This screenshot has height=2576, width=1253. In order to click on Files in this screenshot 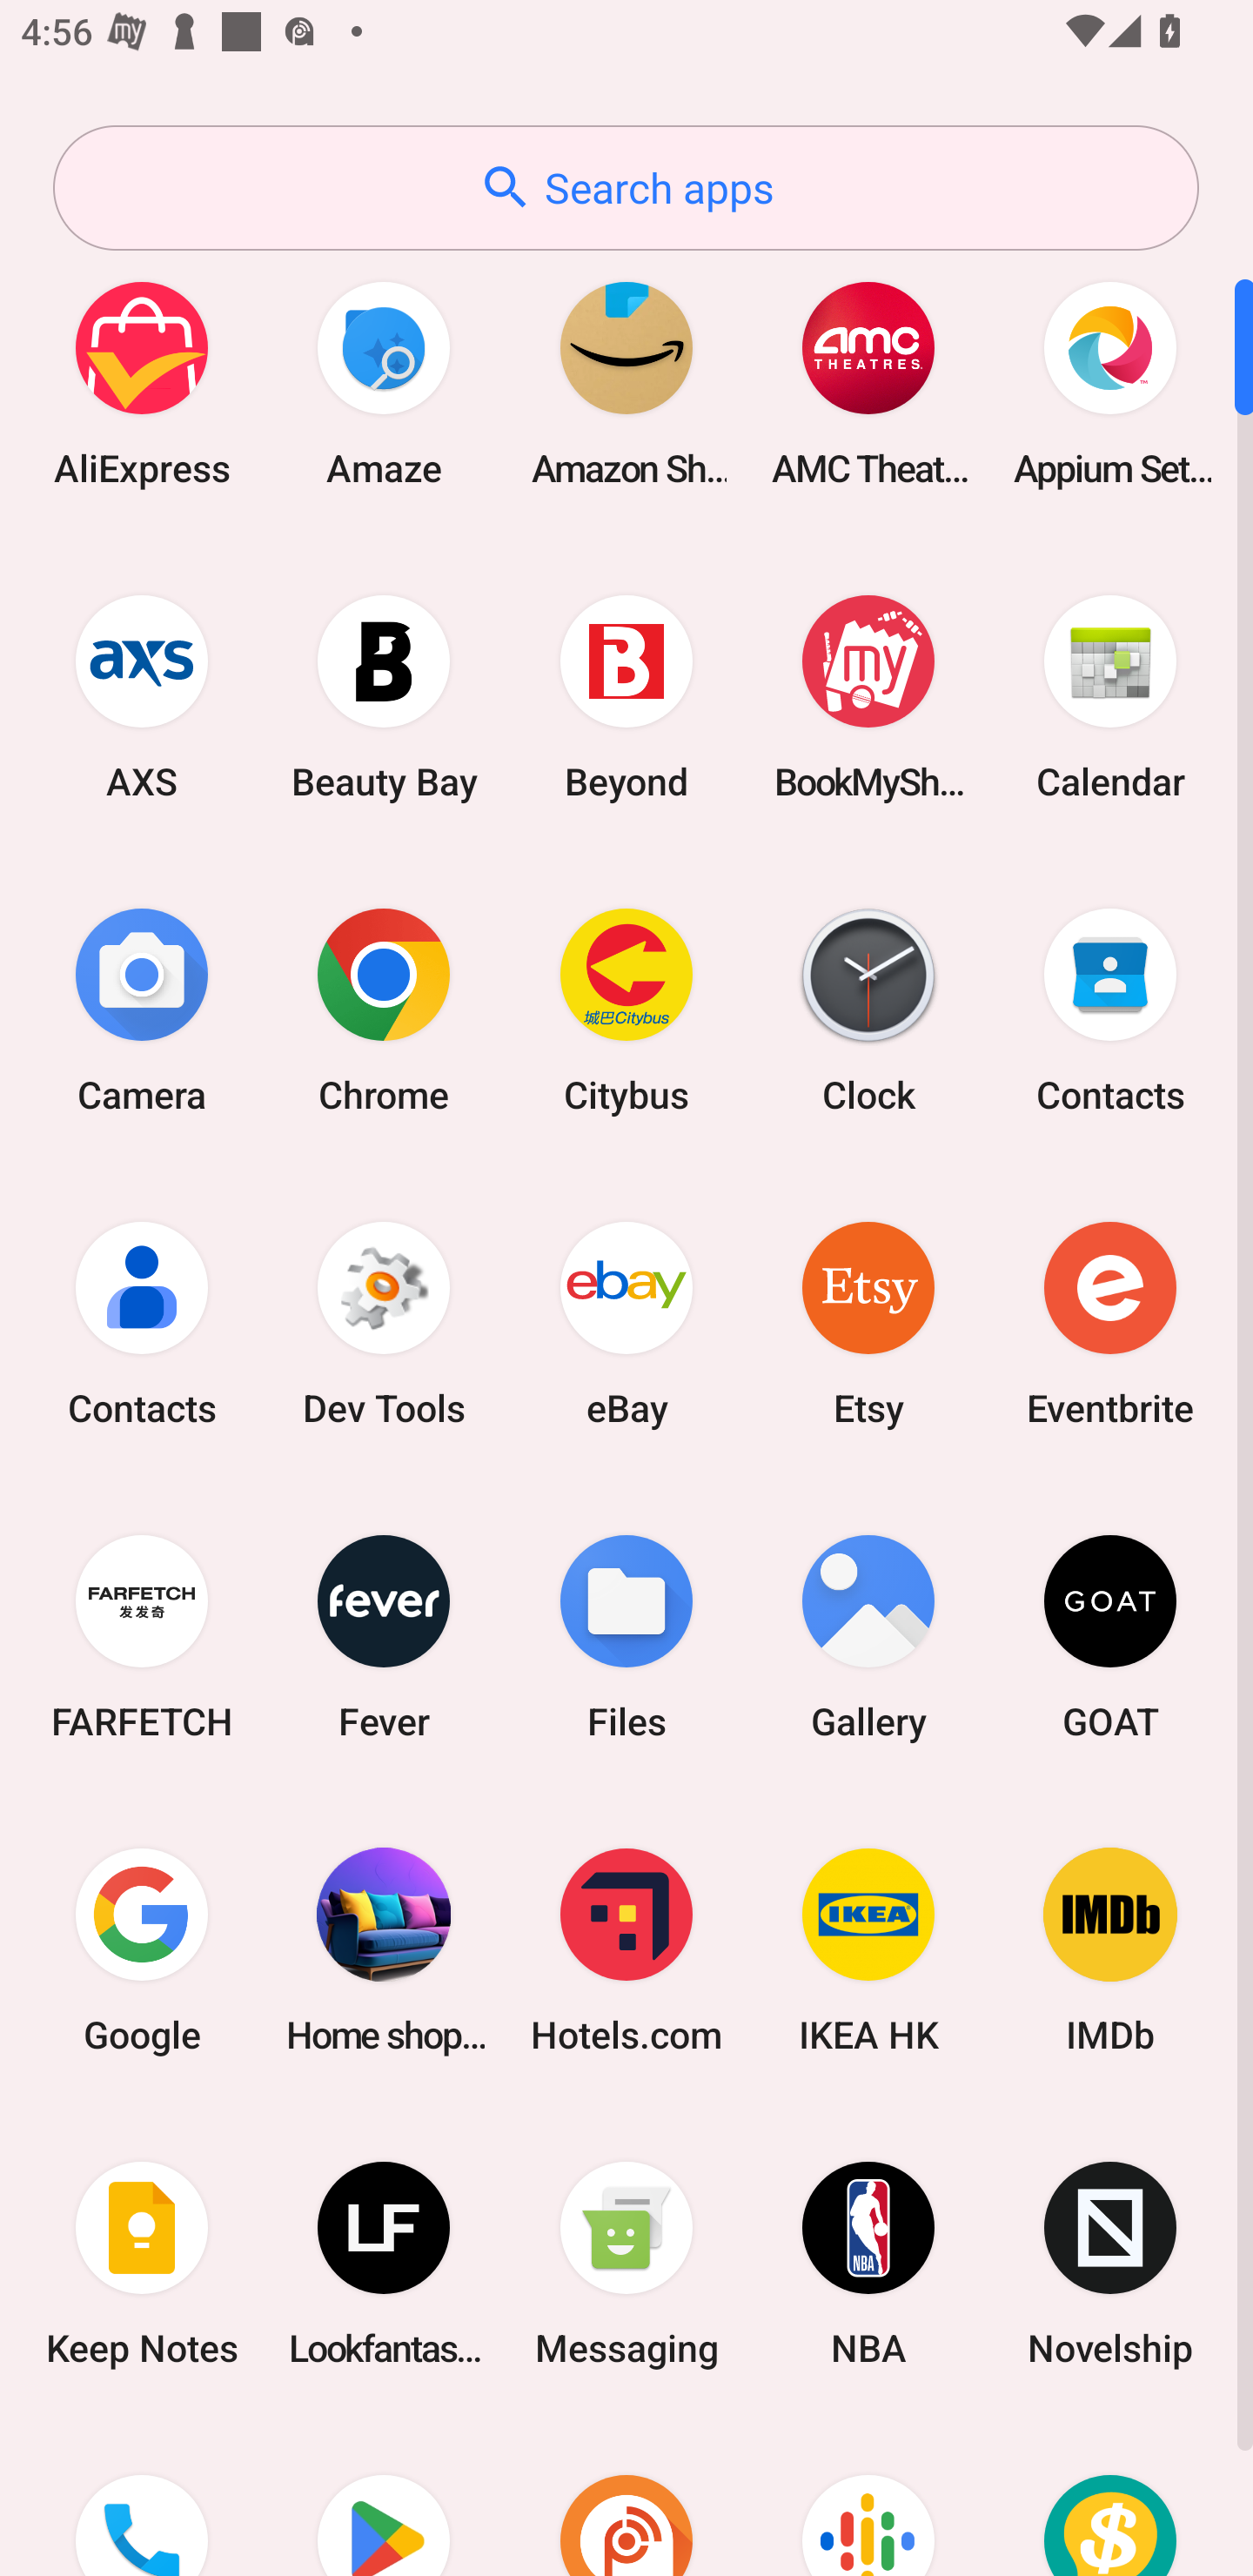, I will do `click(626, 1636)`.